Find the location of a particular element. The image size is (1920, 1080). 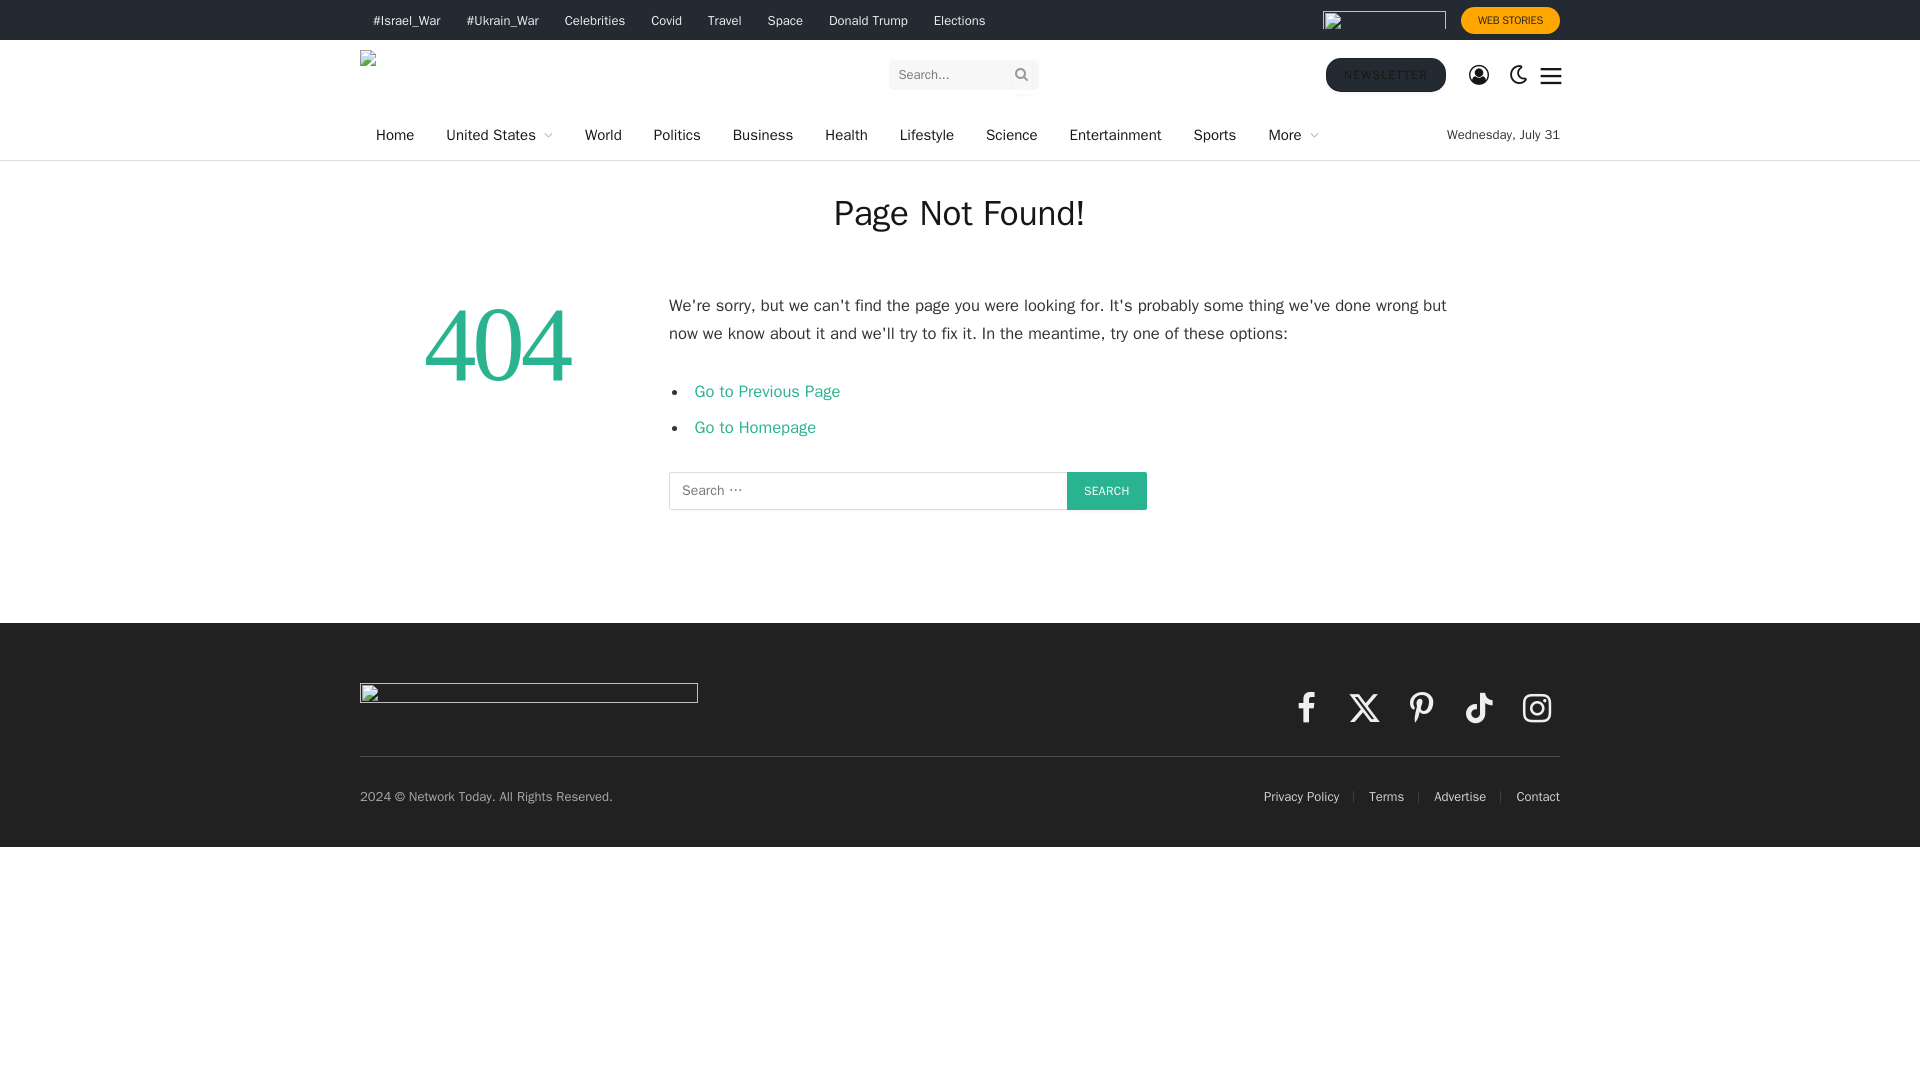

Celebrities is located at coordinates (594, 20).